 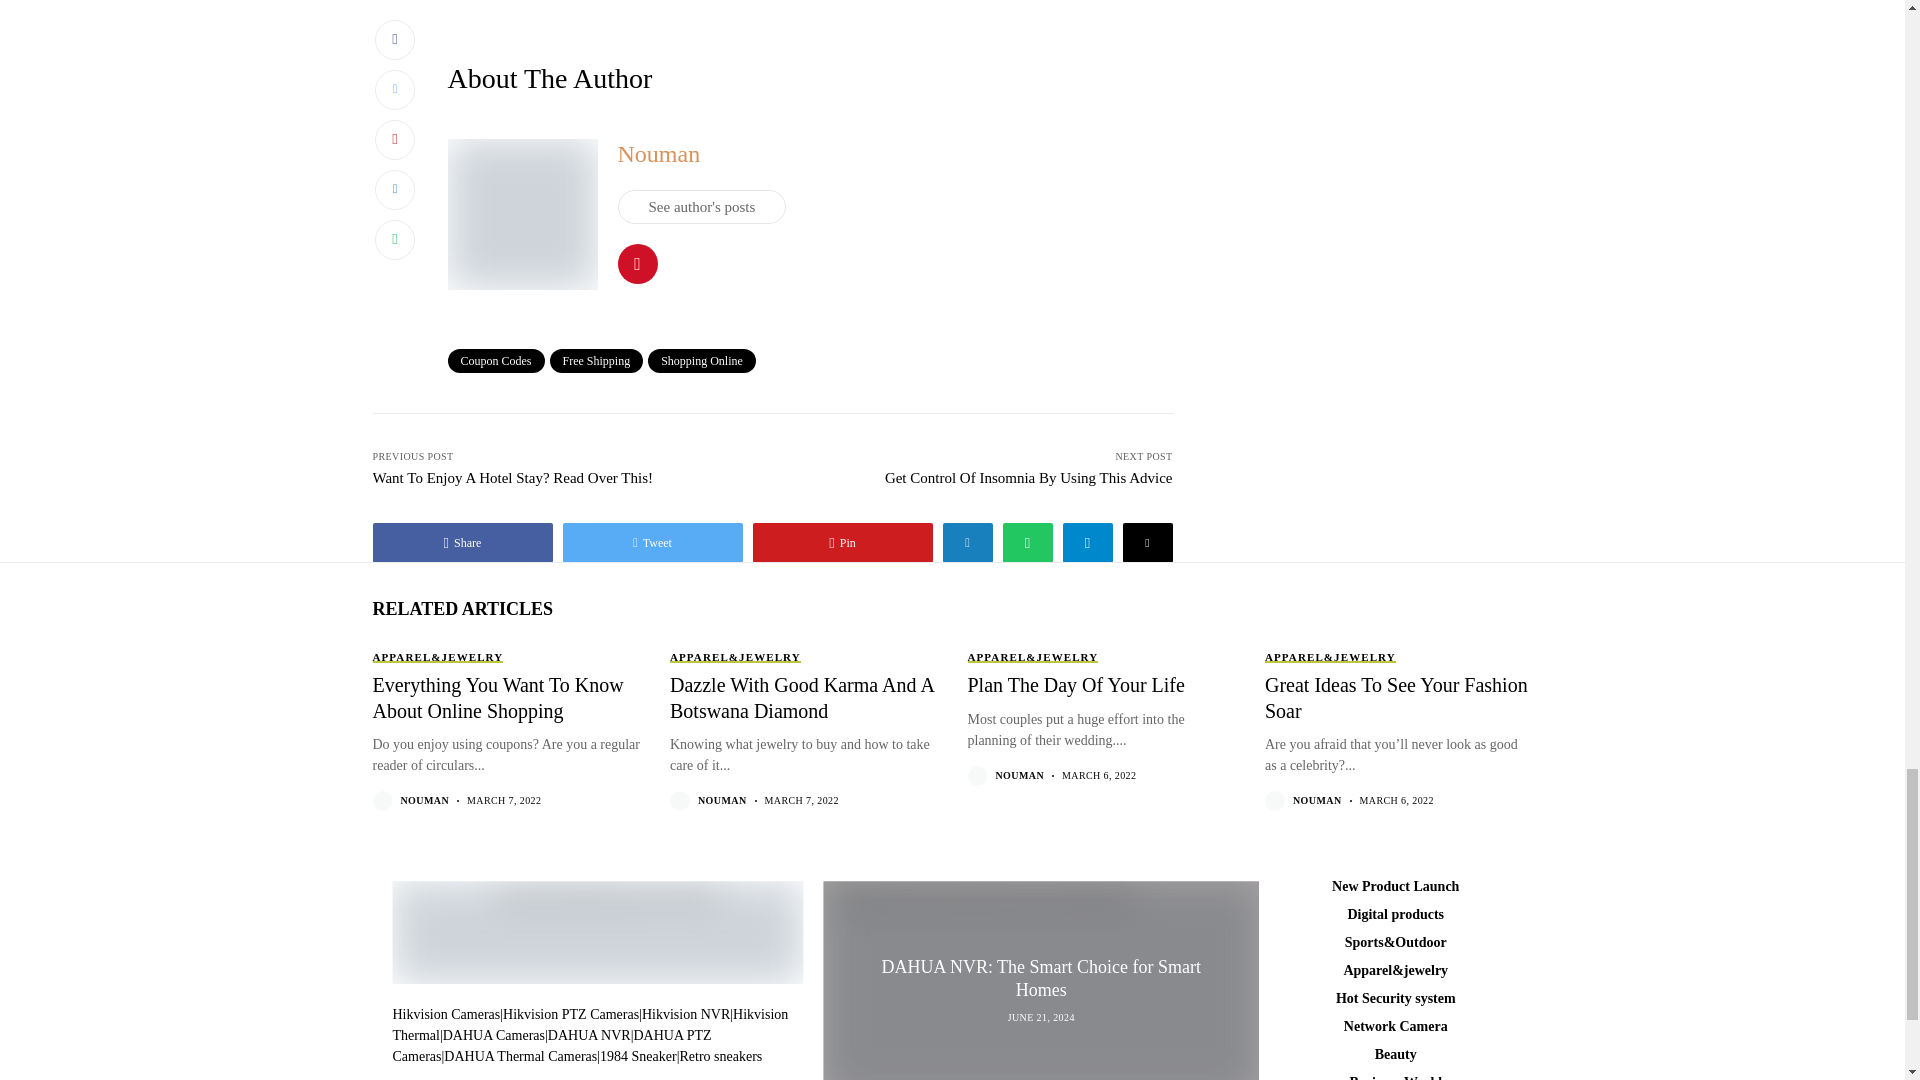 I want to click on Posts by Nouman, so click(x=1317, y=800).